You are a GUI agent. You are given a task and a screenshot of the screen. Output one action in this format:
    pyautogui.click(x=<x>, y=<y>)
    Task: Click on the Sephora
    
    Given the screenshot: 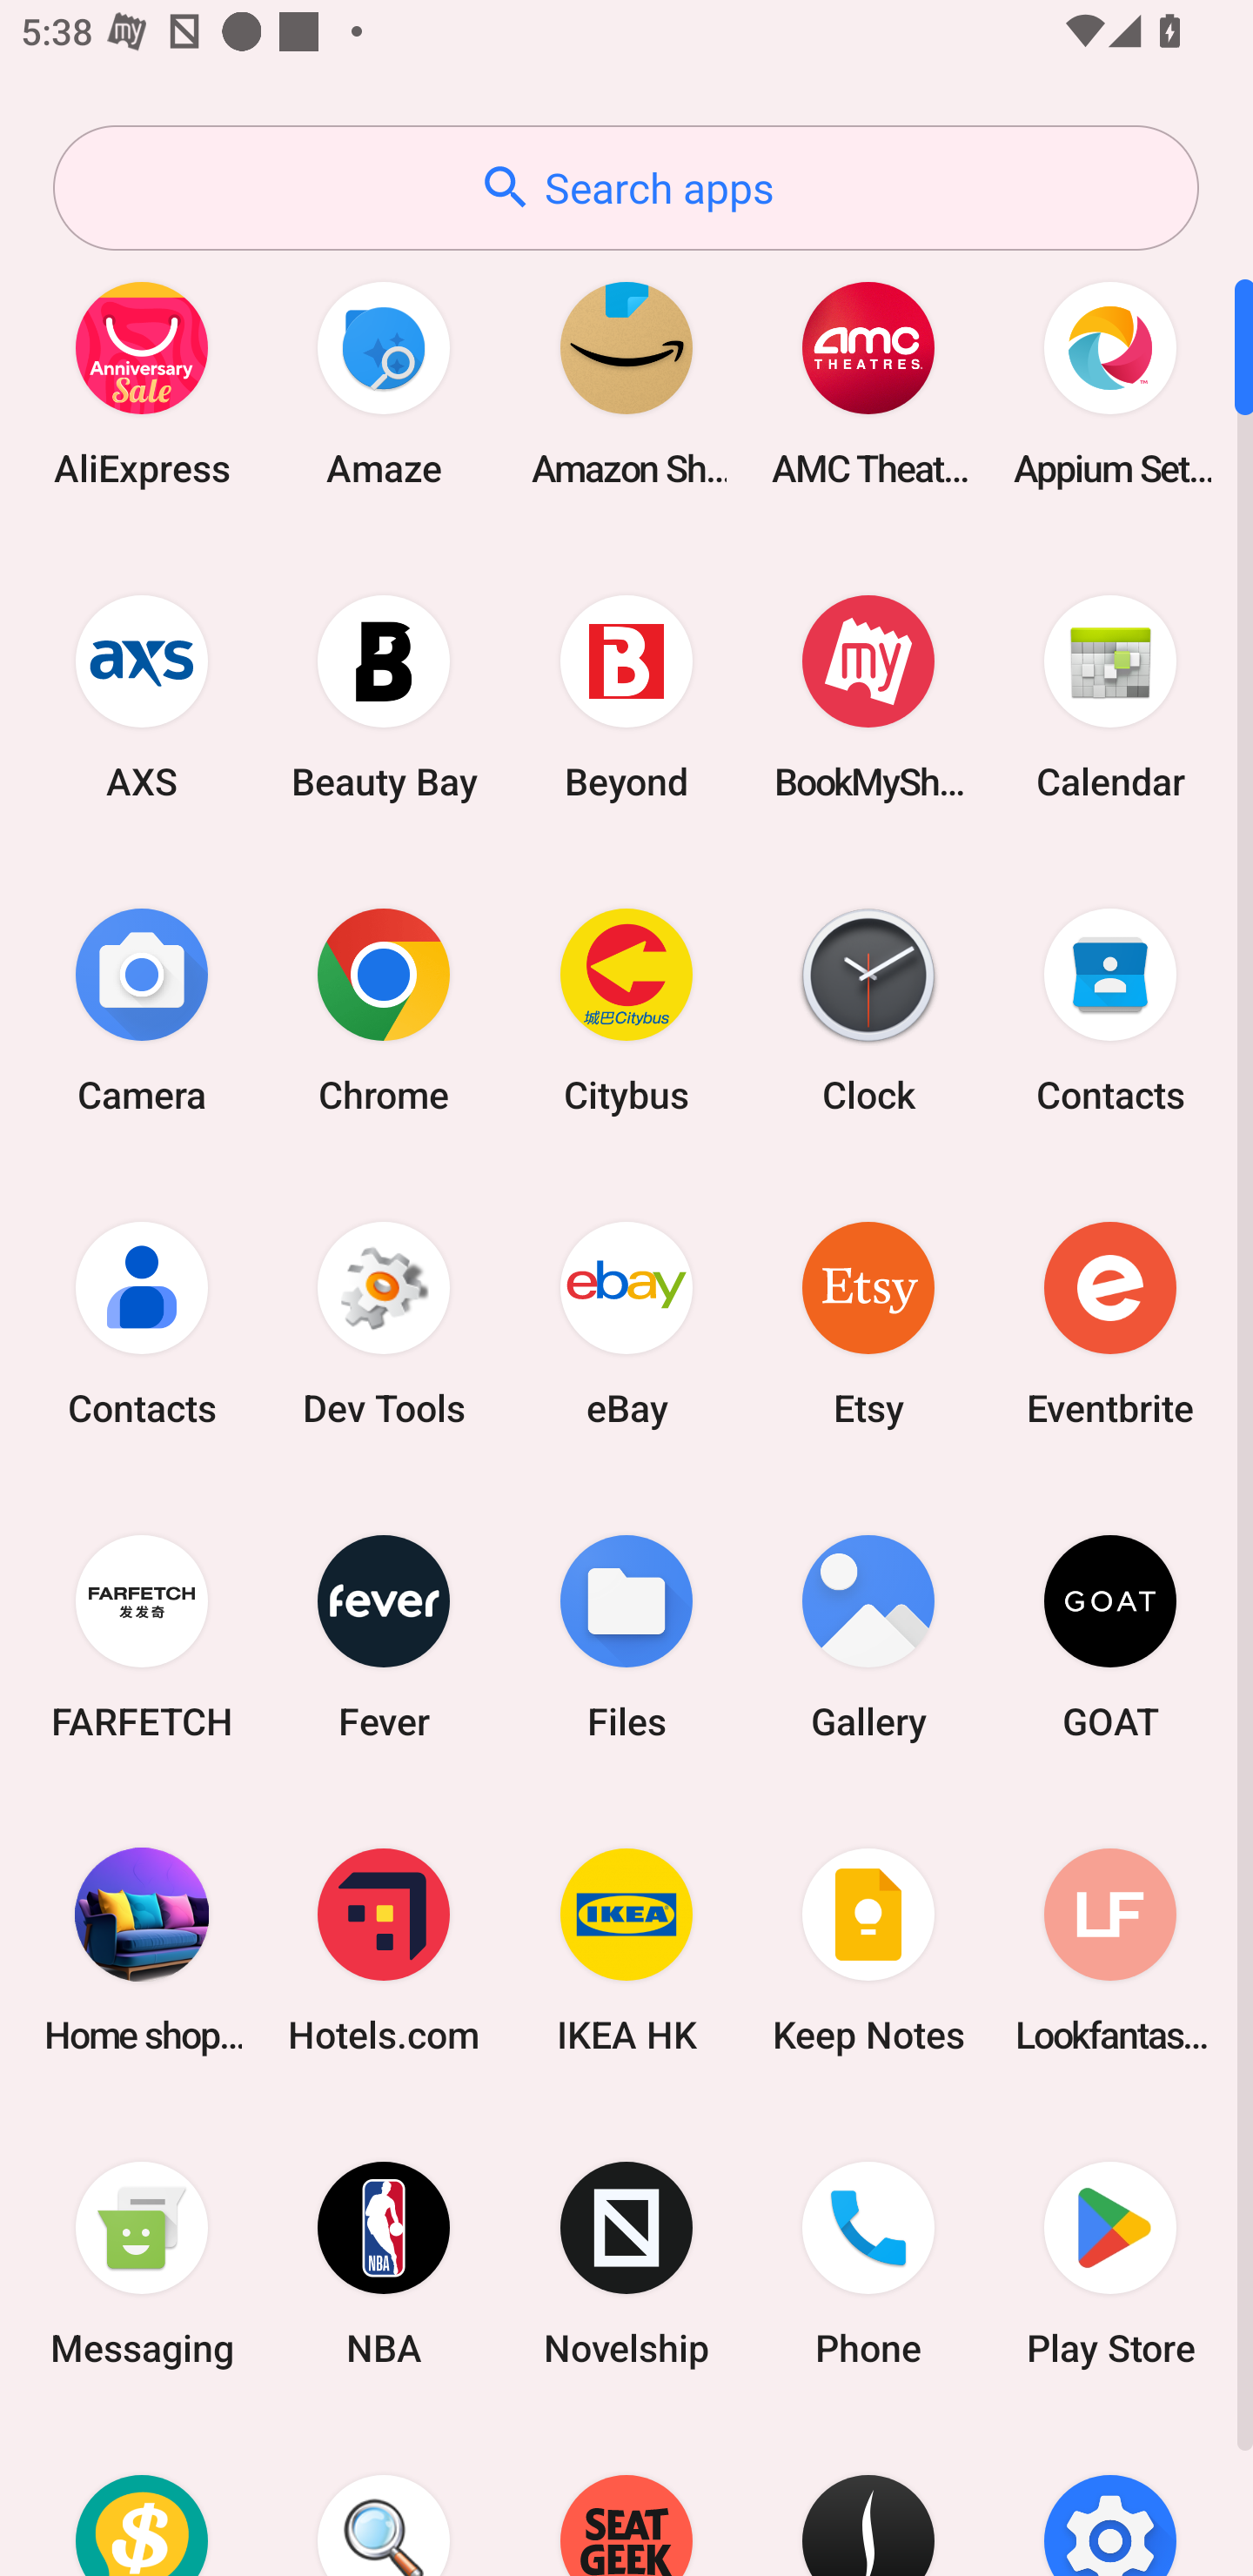 What is the action you would take?
    pyautogui.click(x=868, y=2499)
    